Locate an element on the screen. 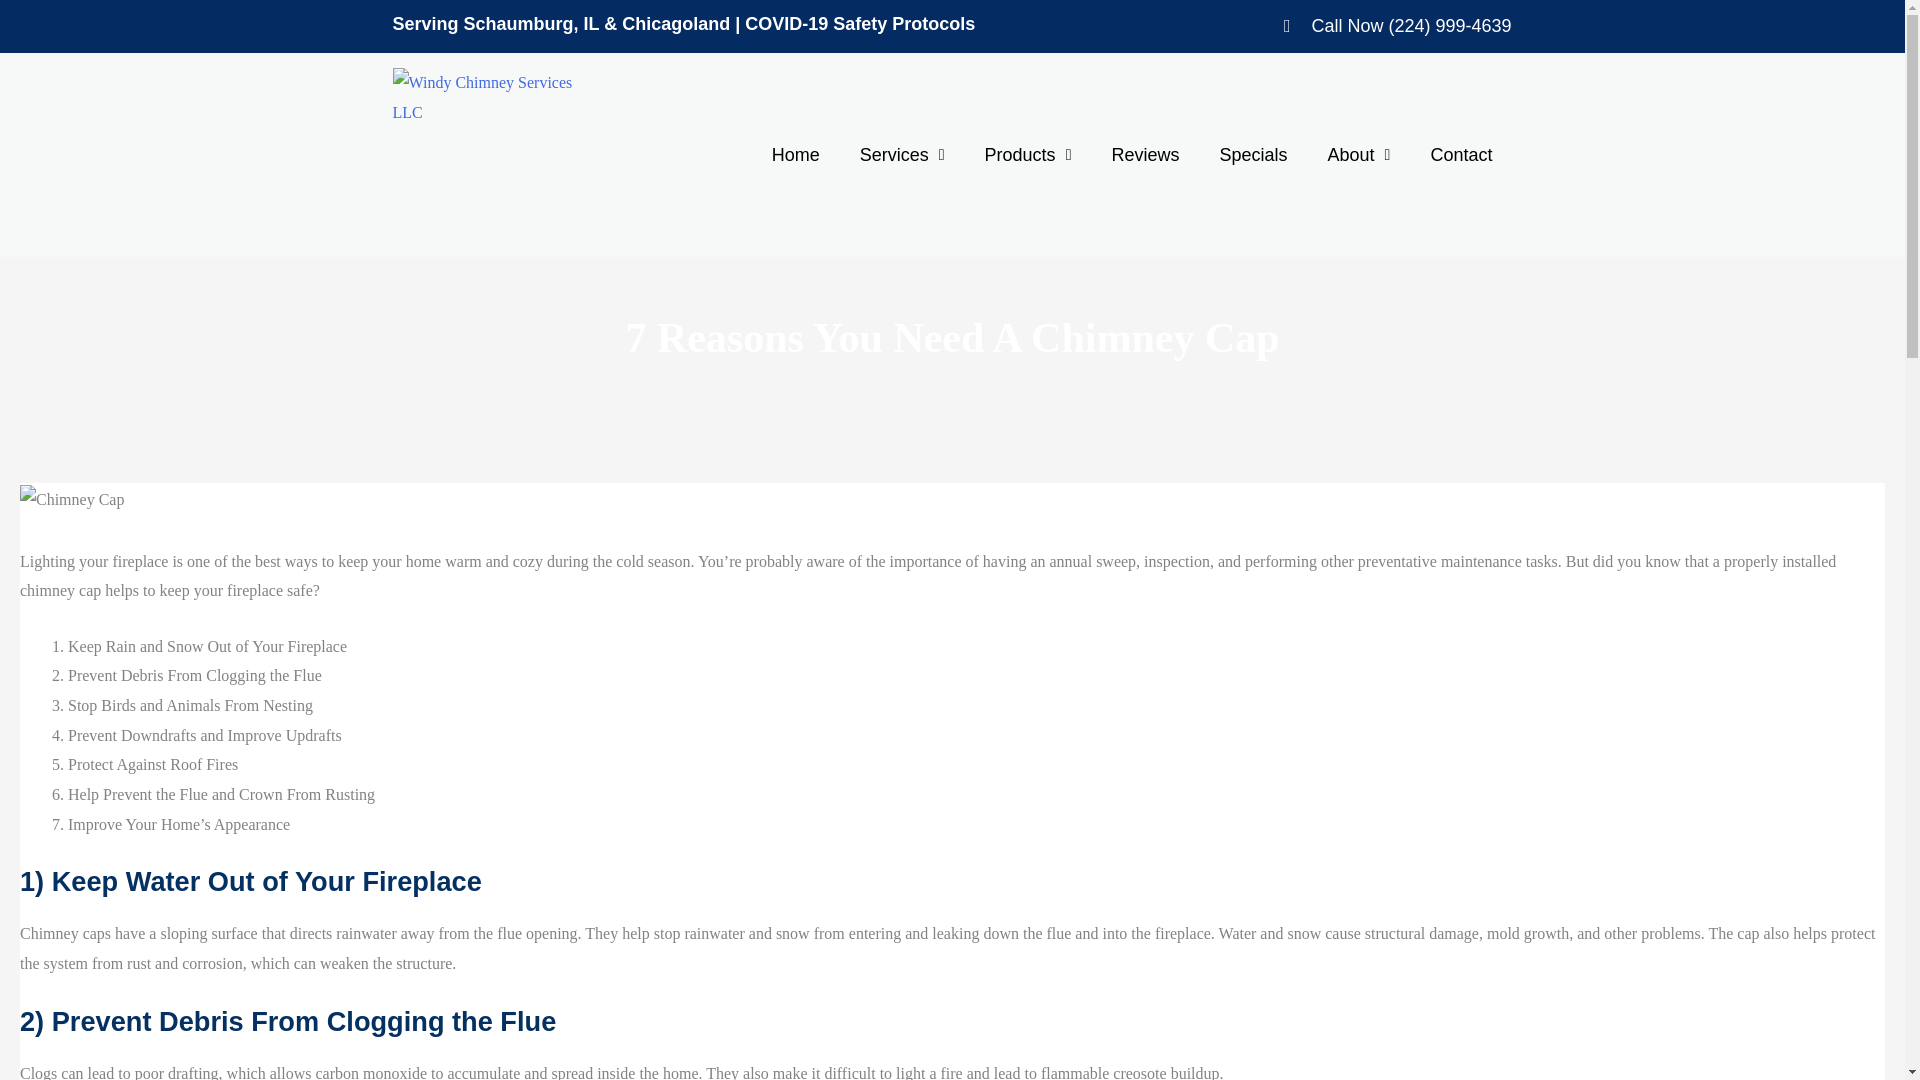  Specials is located at coordinates (1254, 154).